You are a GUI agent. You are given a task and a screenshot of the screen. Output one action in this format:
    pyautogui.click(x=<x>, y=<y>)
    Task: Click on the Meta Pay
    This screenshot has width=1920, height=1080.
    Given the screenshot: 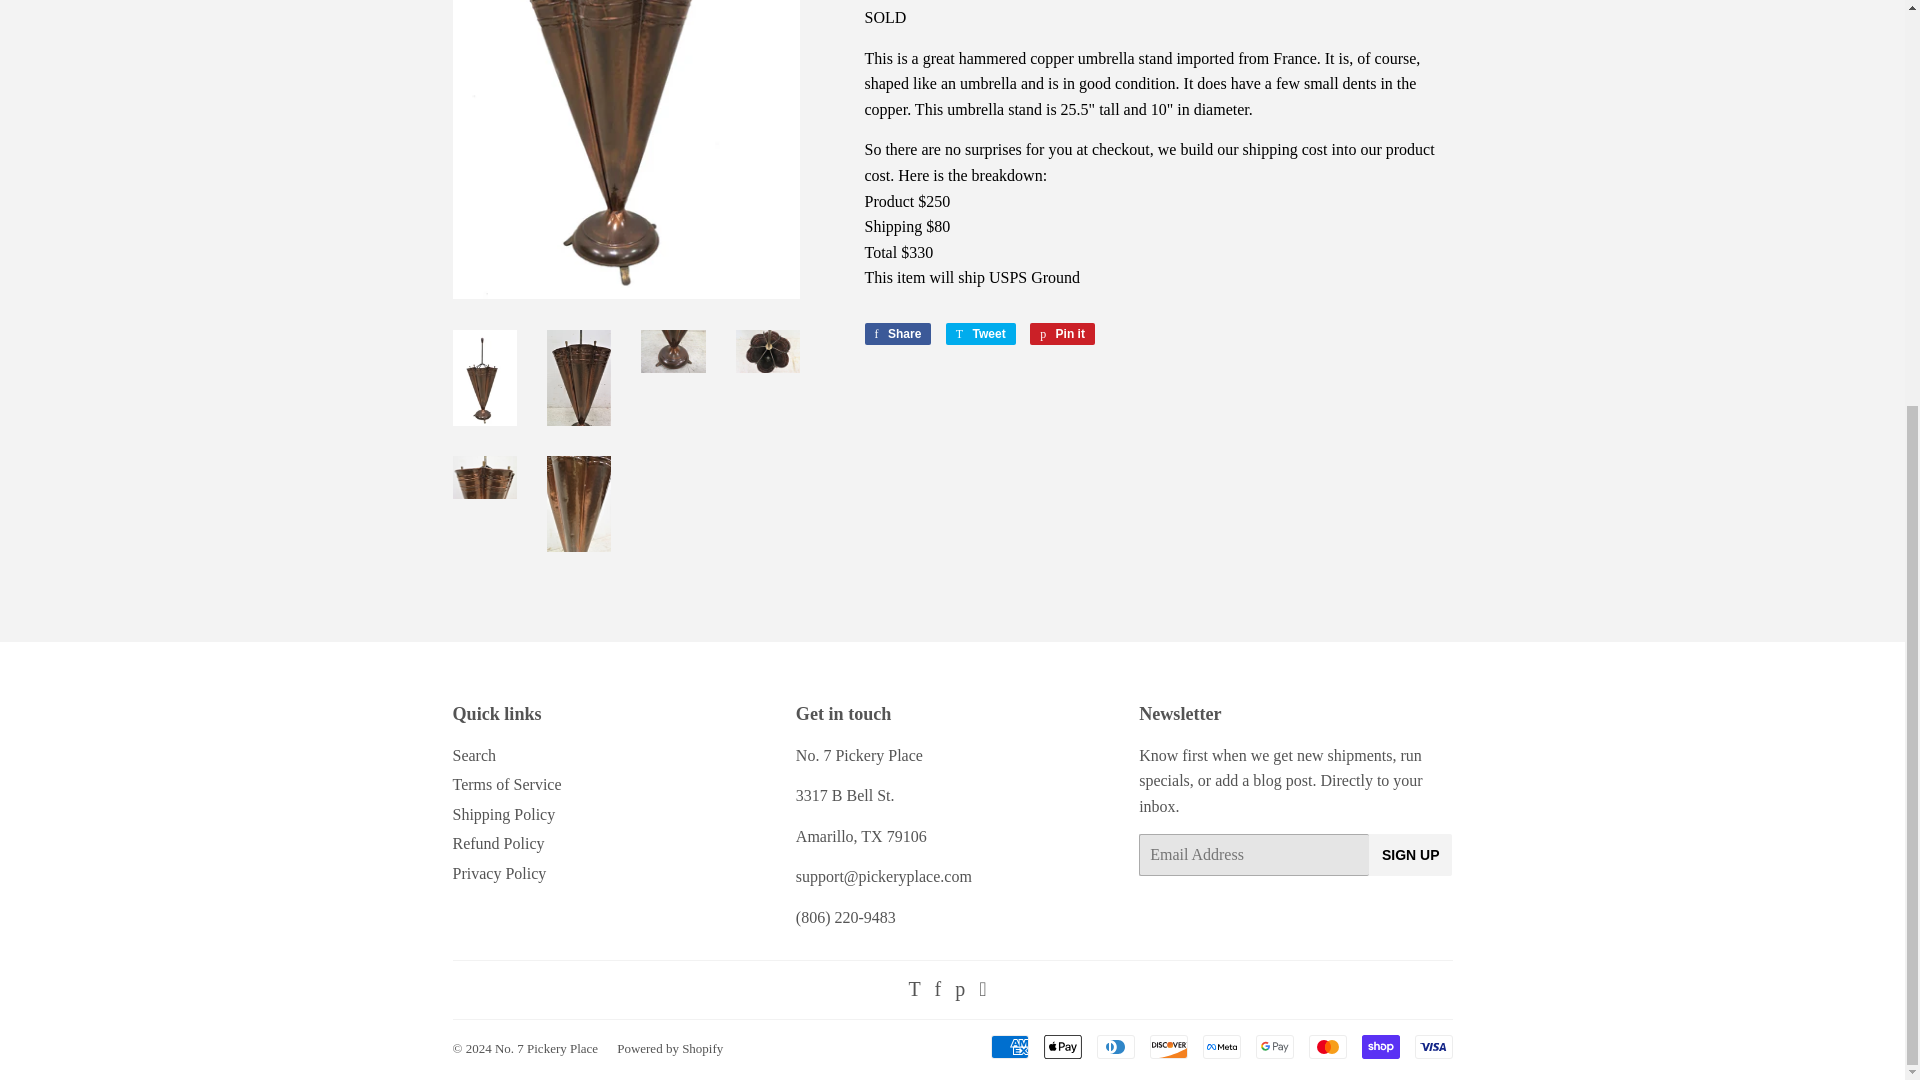 What is the action you would take?
    pyautogui.click(x=1220, y=1046)
    